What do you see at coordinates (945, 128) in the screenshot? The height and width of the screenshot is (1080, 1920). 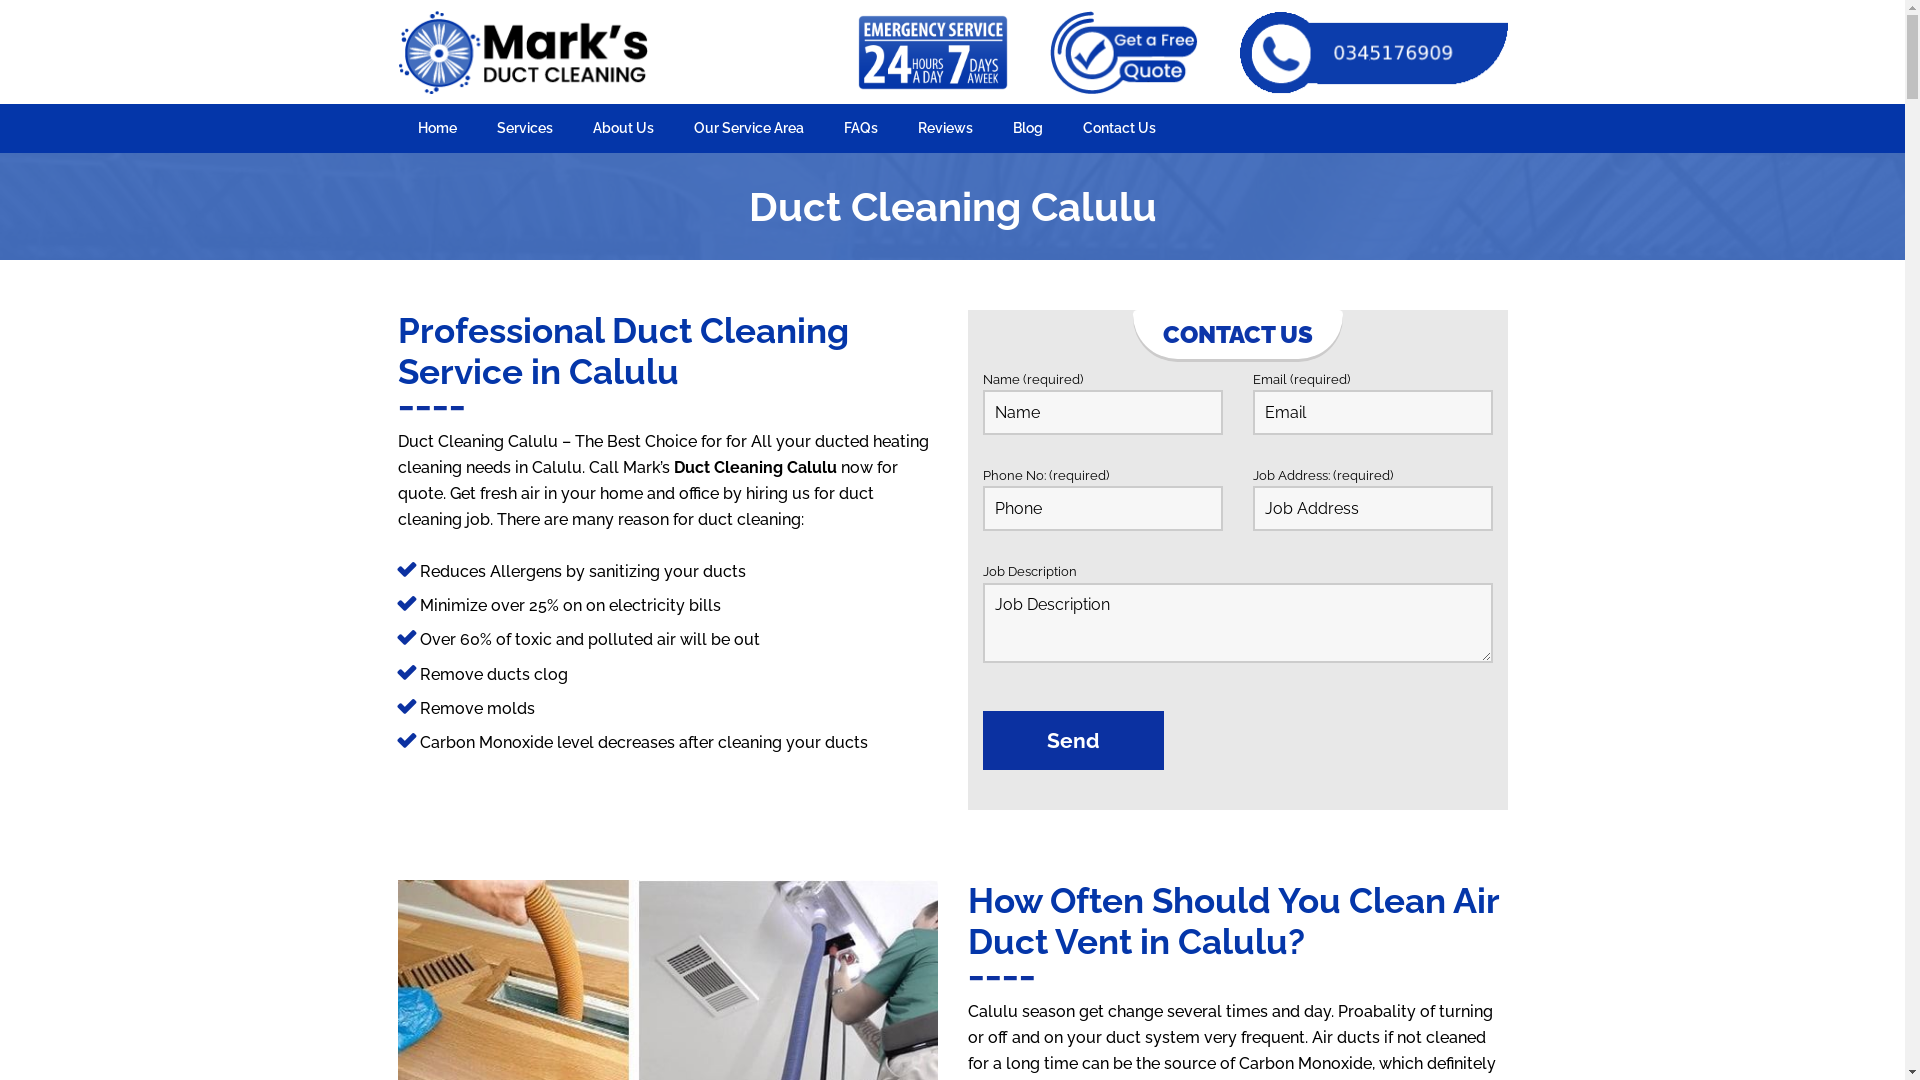 I see `Reviews` at bounding box center [945, 128].